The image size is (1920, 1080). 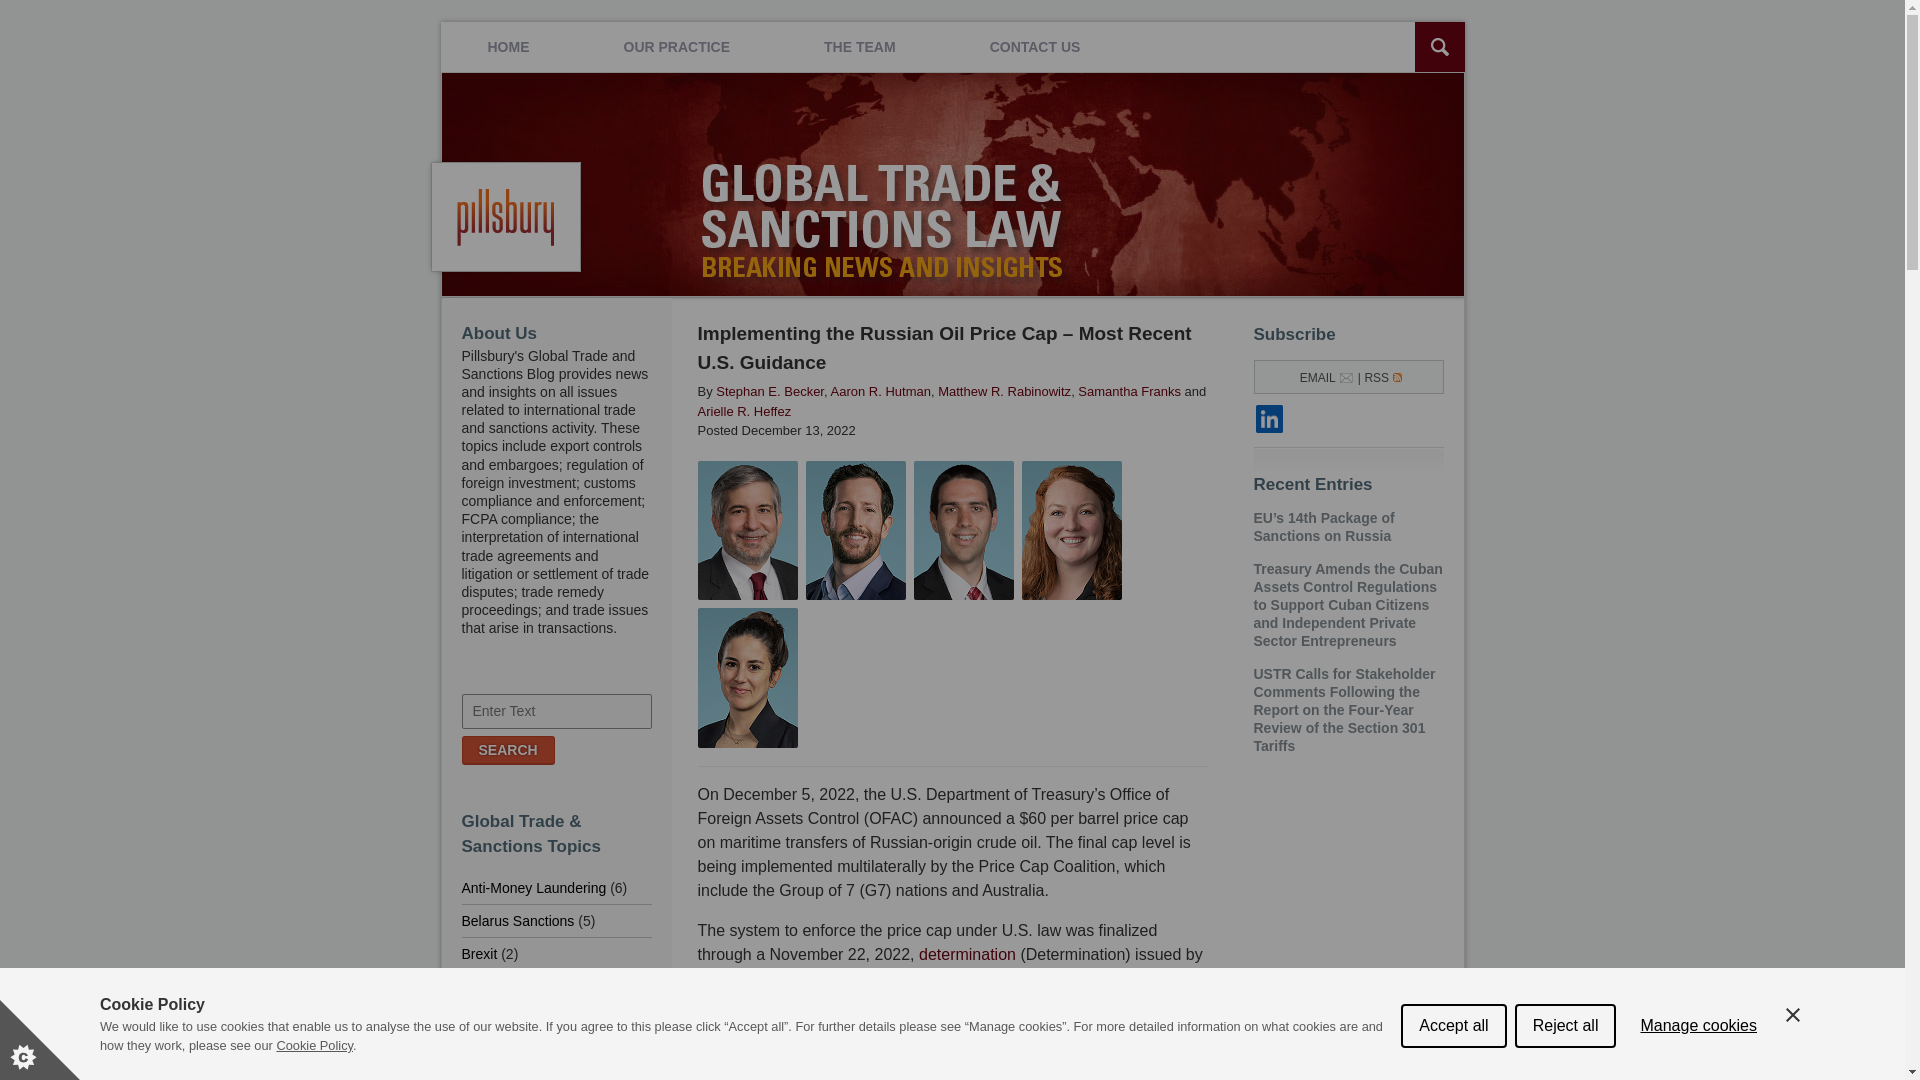 What do you see at coordinates (879, 391) in the screenshot?
I see `Aaron R. Hutman` at bounding box center [879, 391].